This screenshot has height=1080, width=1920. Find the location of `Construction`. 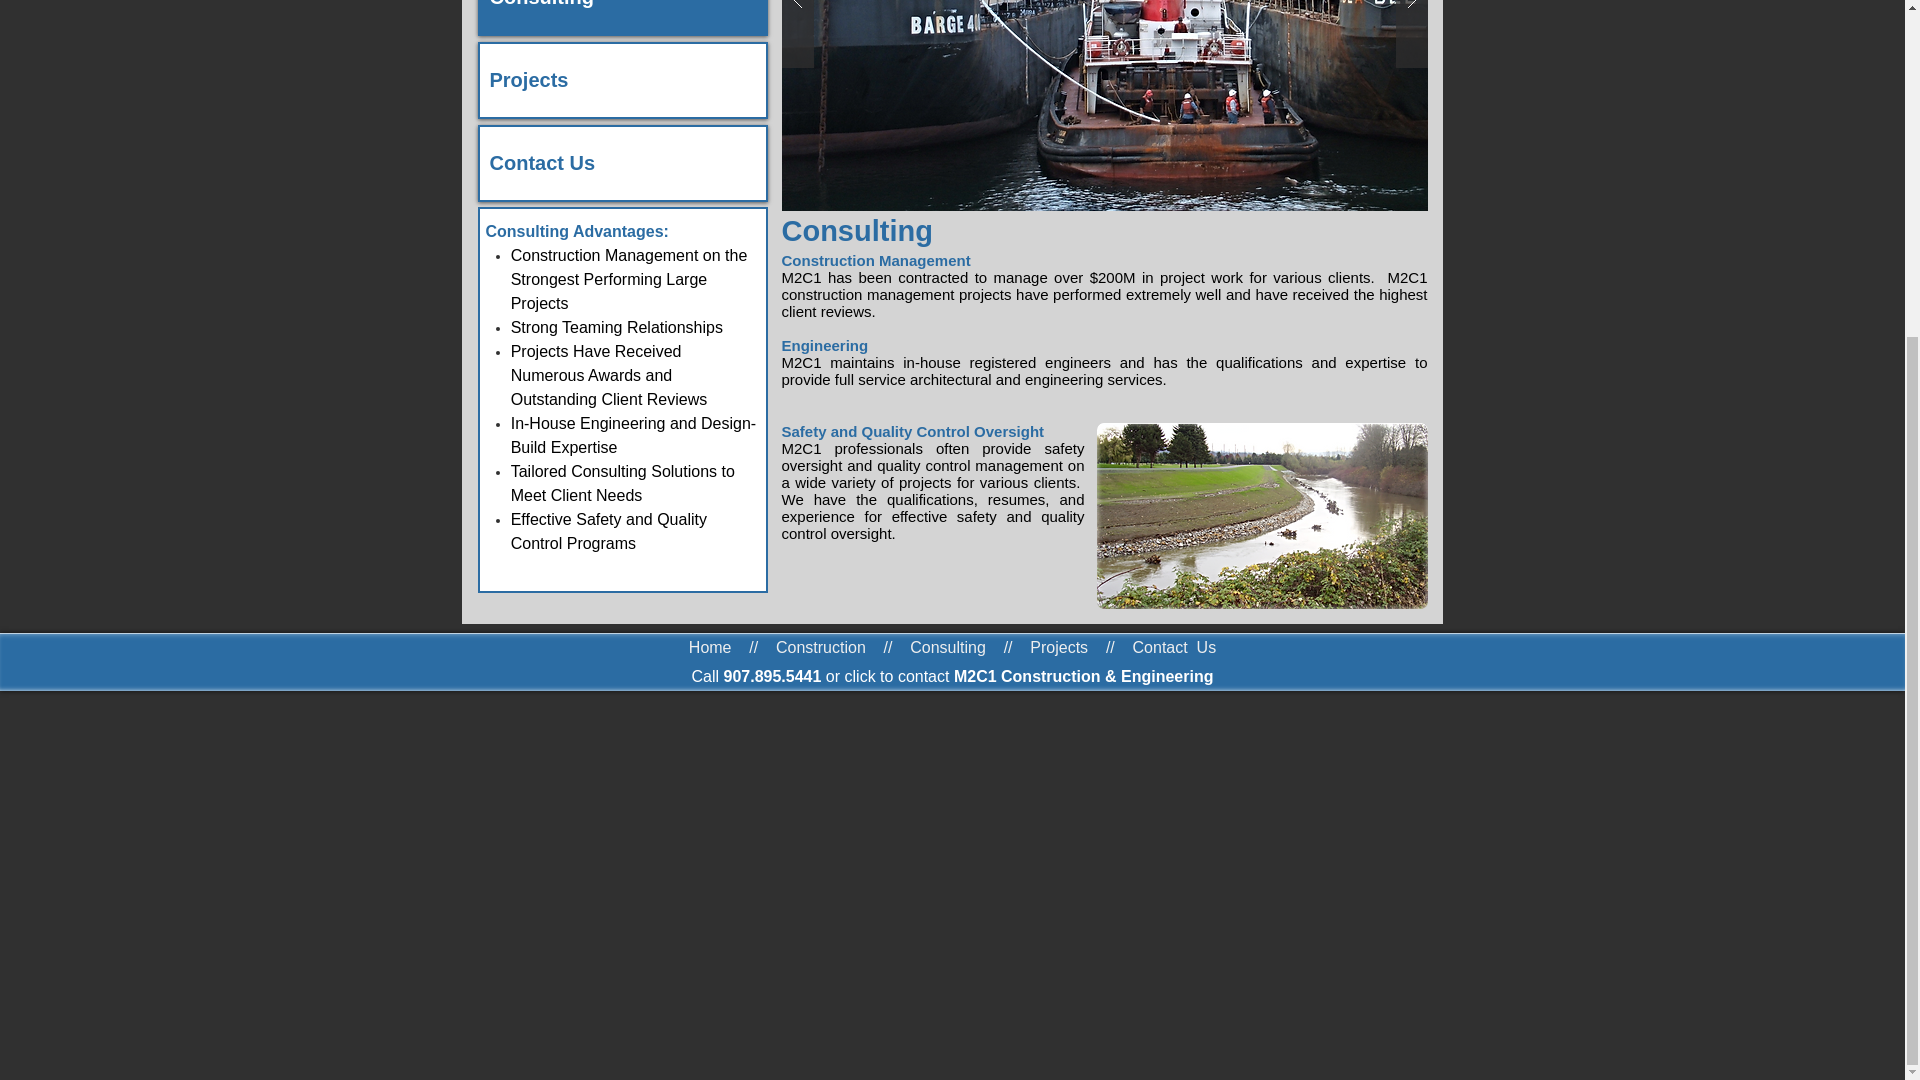

Construction is located at coordinates (820, 647).